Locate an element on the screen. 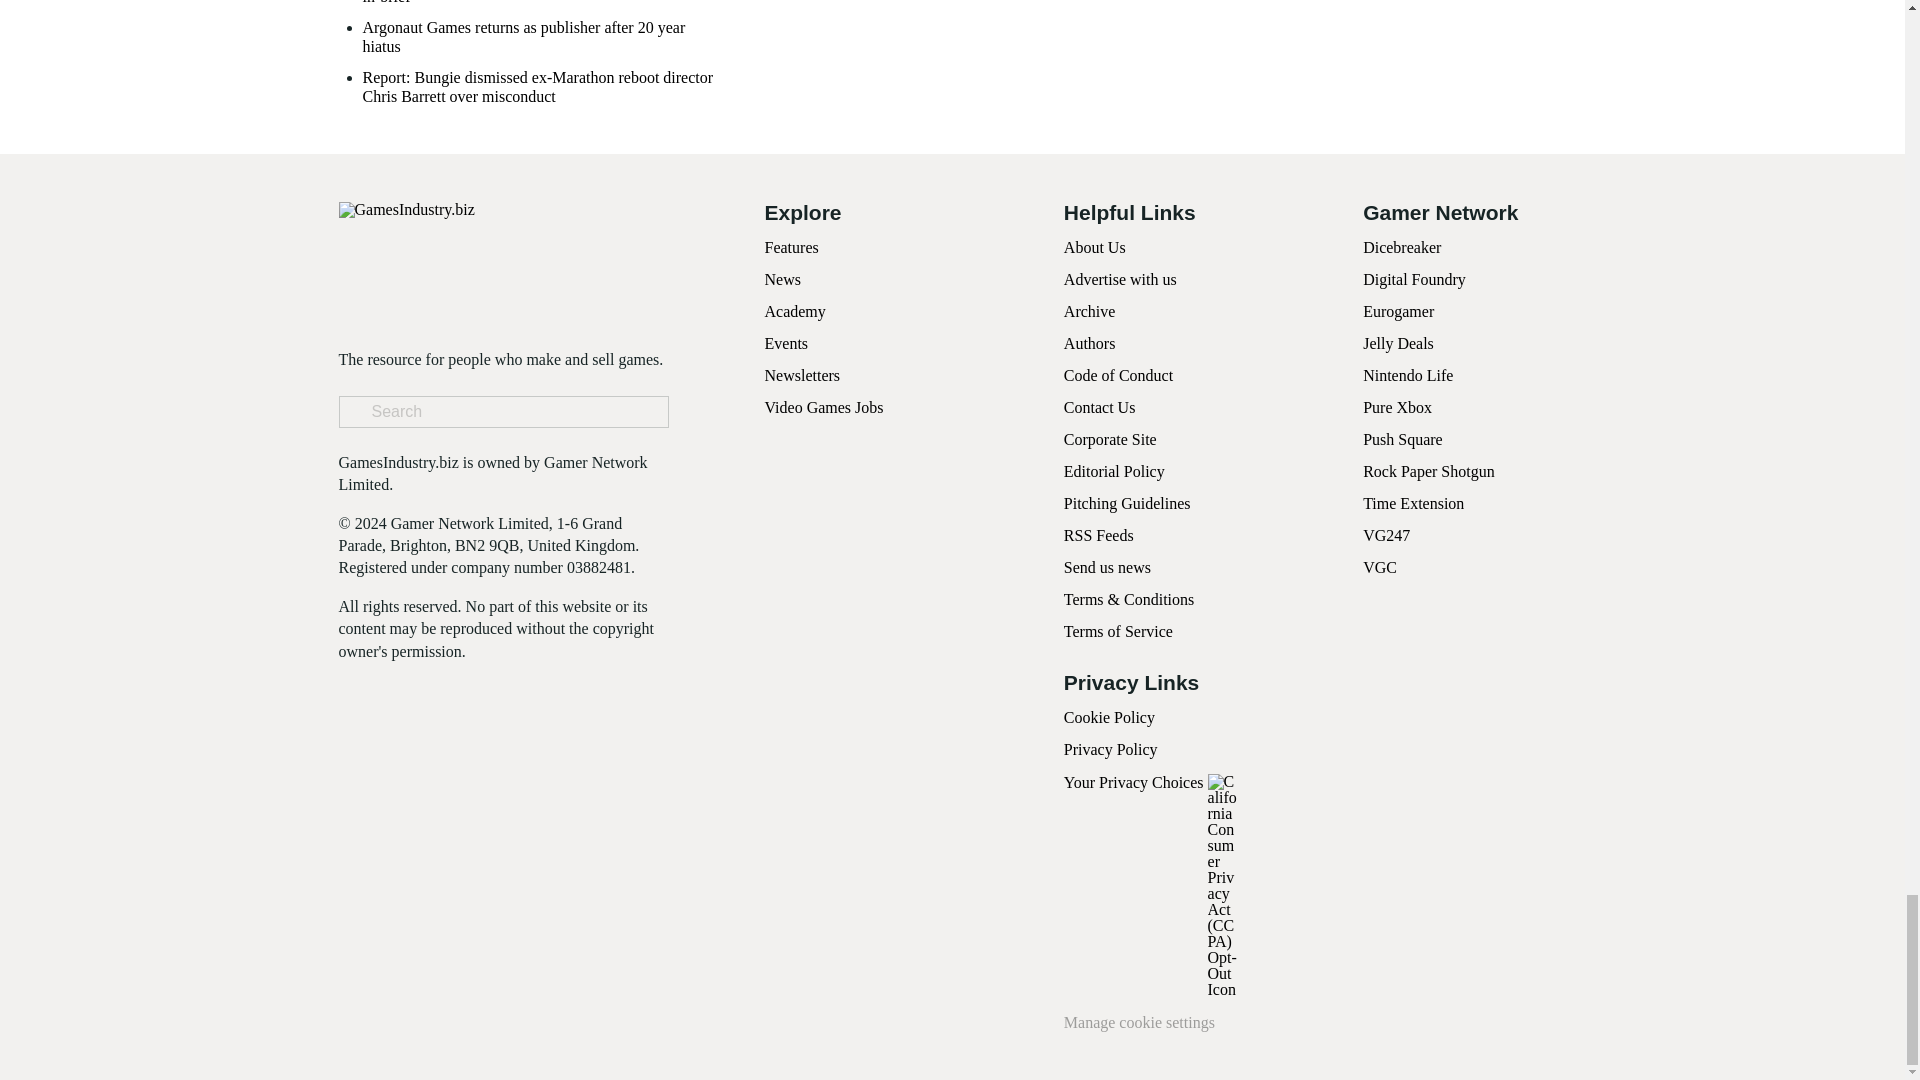  Advertise with us is located at coordinates (1120, 280).